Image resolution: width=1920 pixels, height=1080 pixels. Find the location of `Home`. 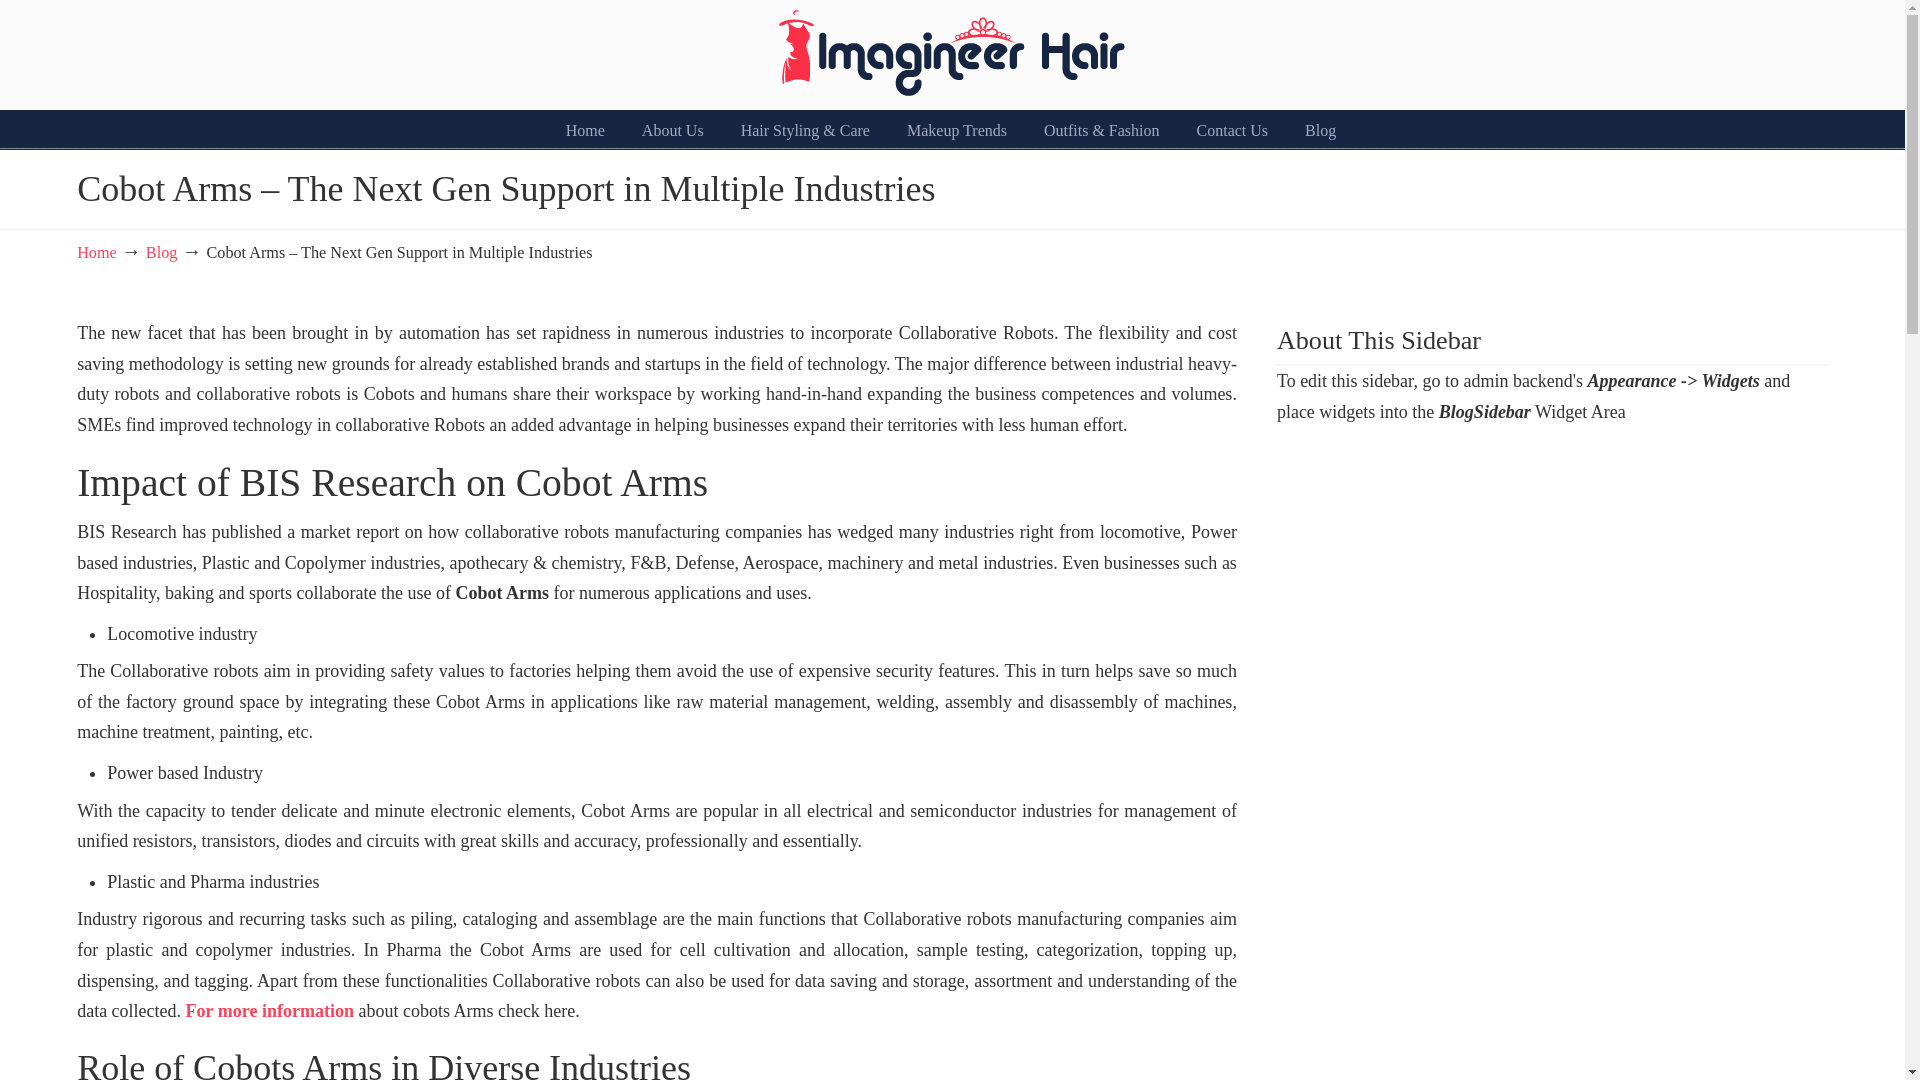

Home is located at coordinates (585, 131).